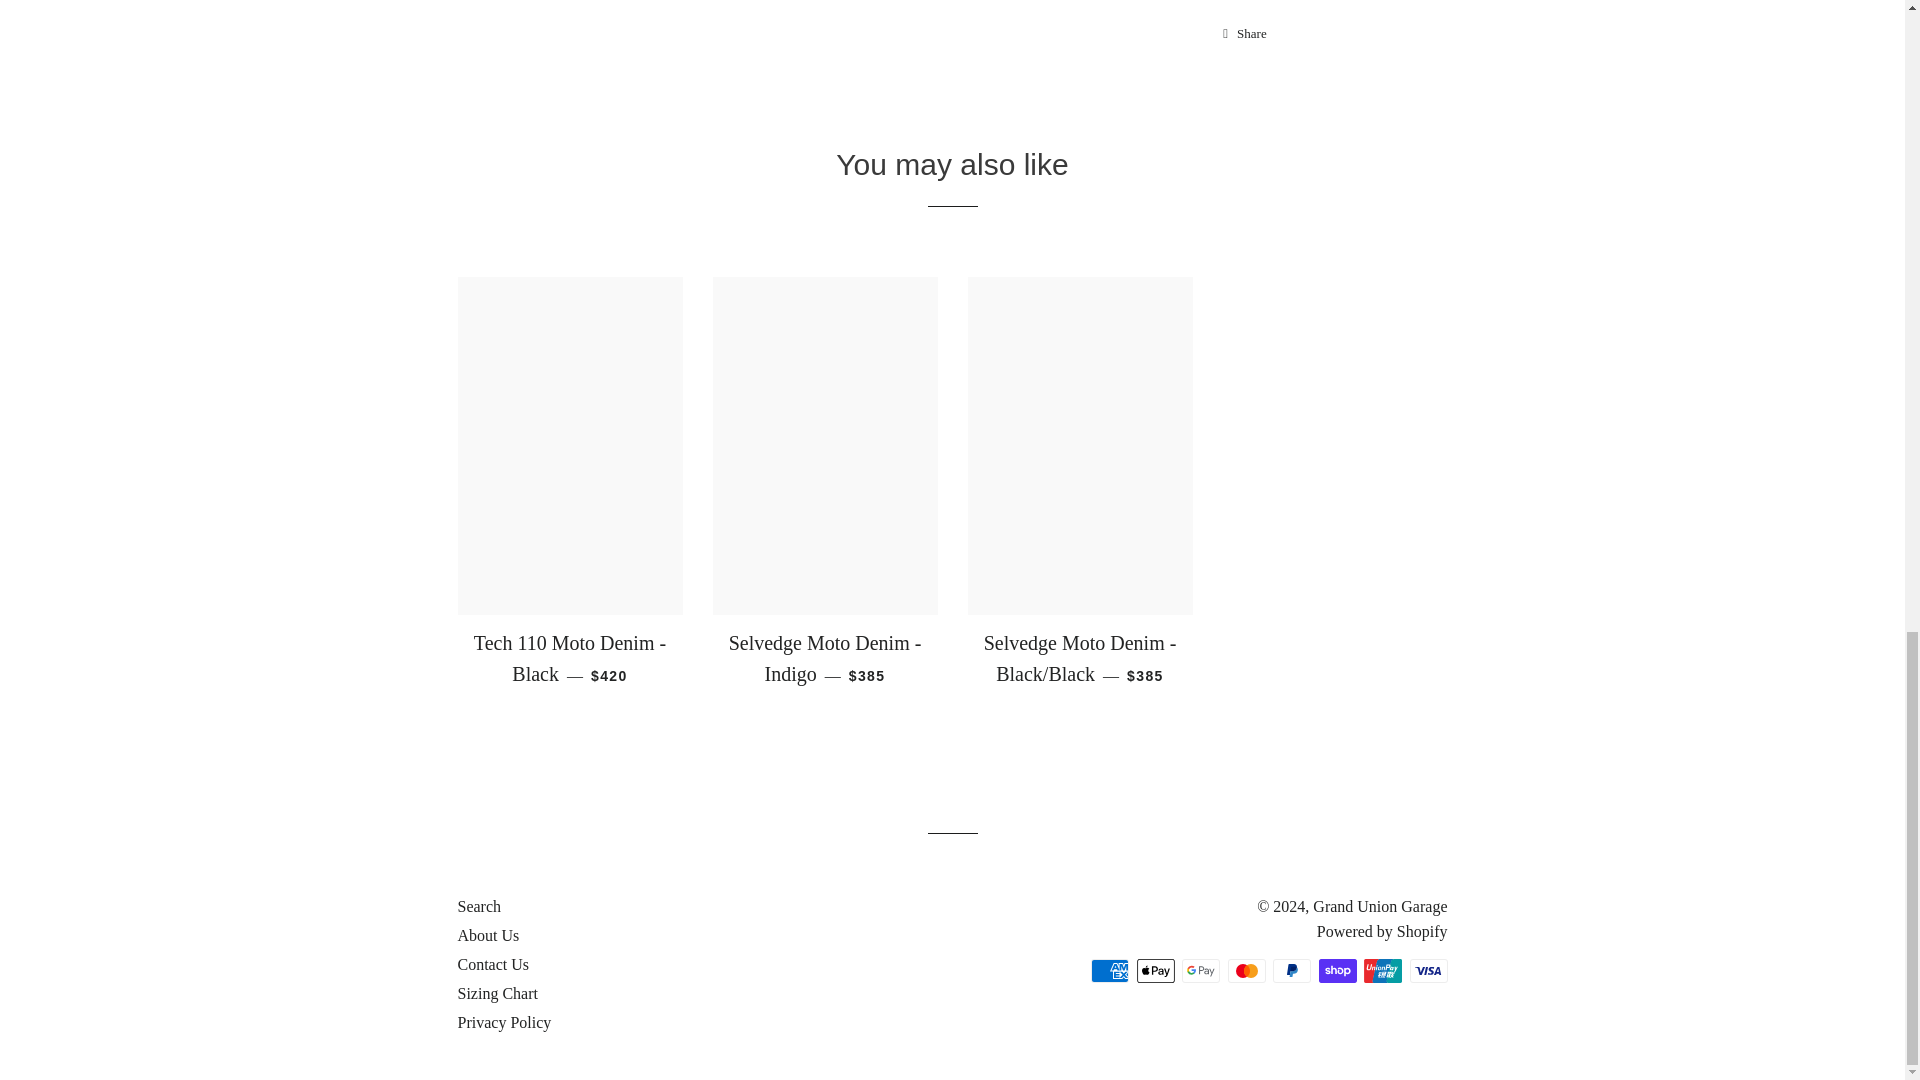  Describe the element at coordinates (1244, 34) in the screenshot. I see `Share on Facebook` at that location.